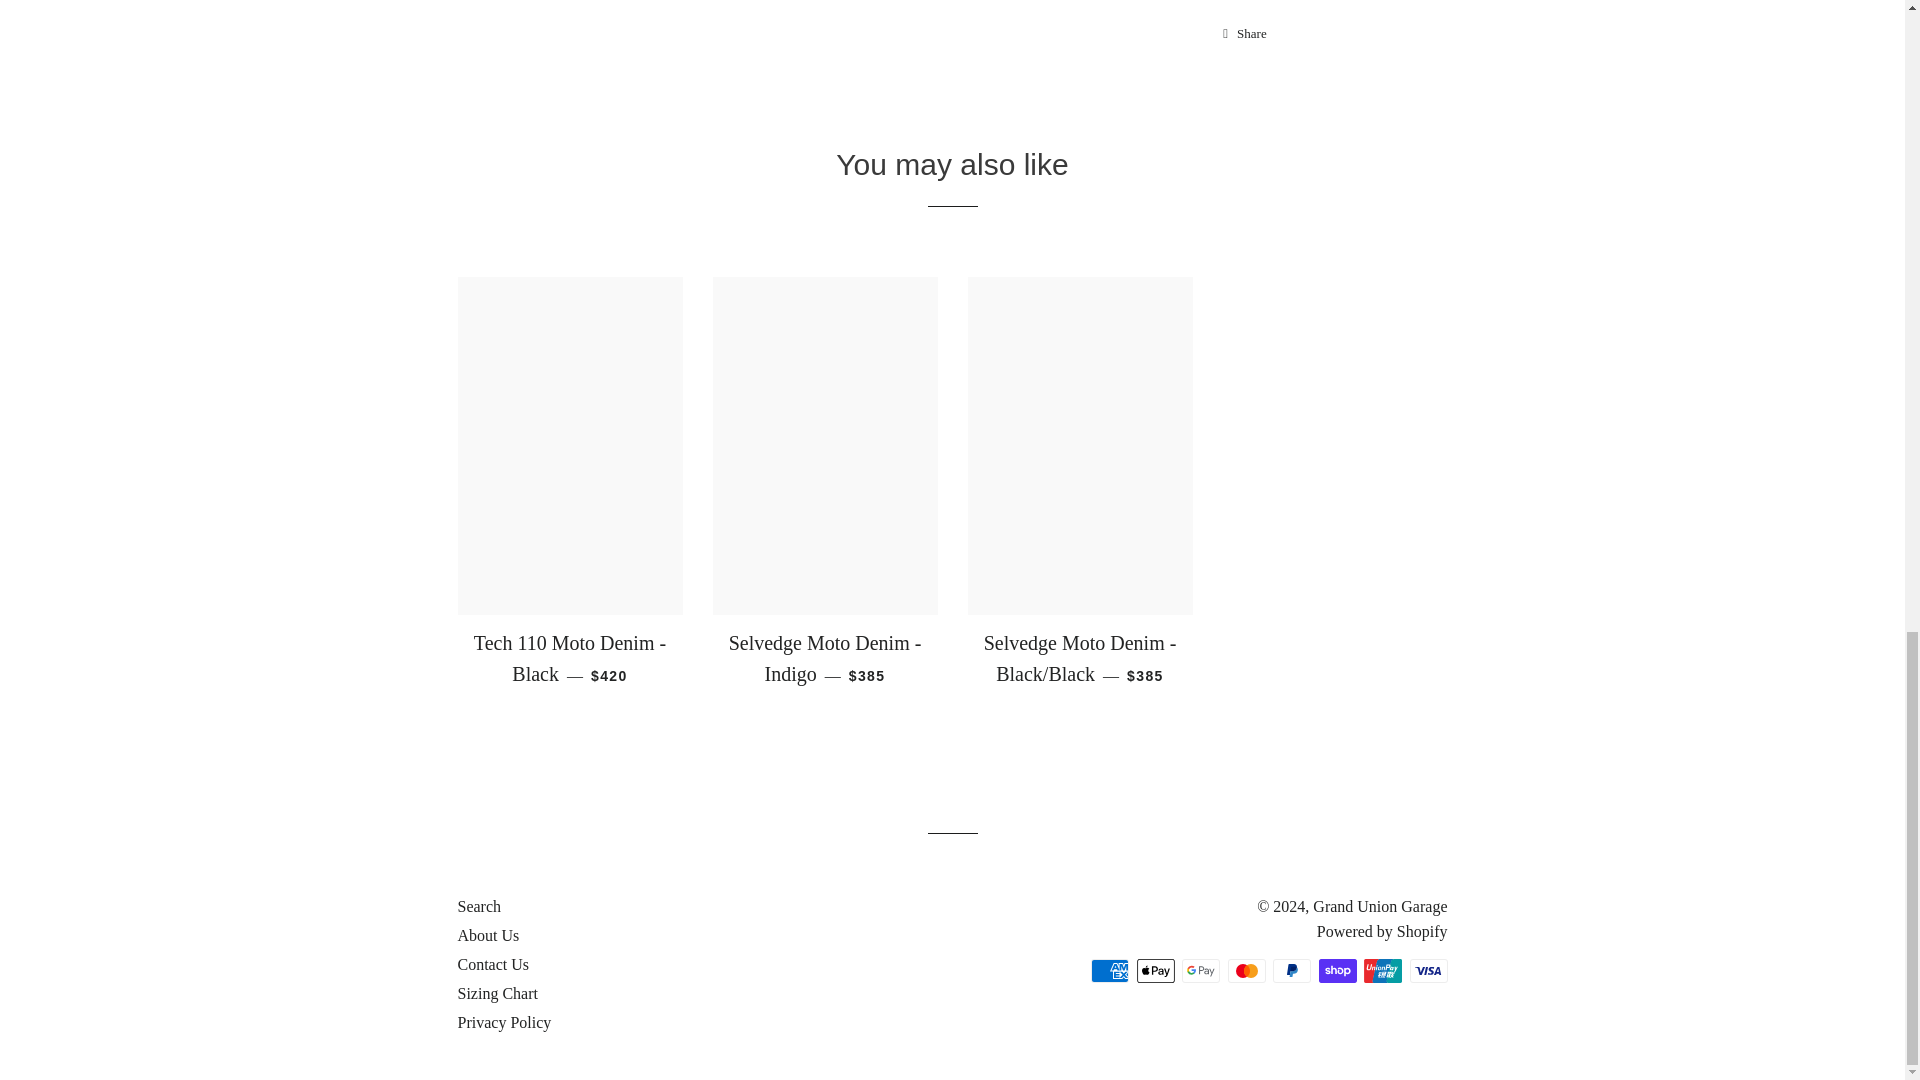  Describe the element at coordinates (1244, 34) in the screenshot. I see `Share on Facebook` at that location.